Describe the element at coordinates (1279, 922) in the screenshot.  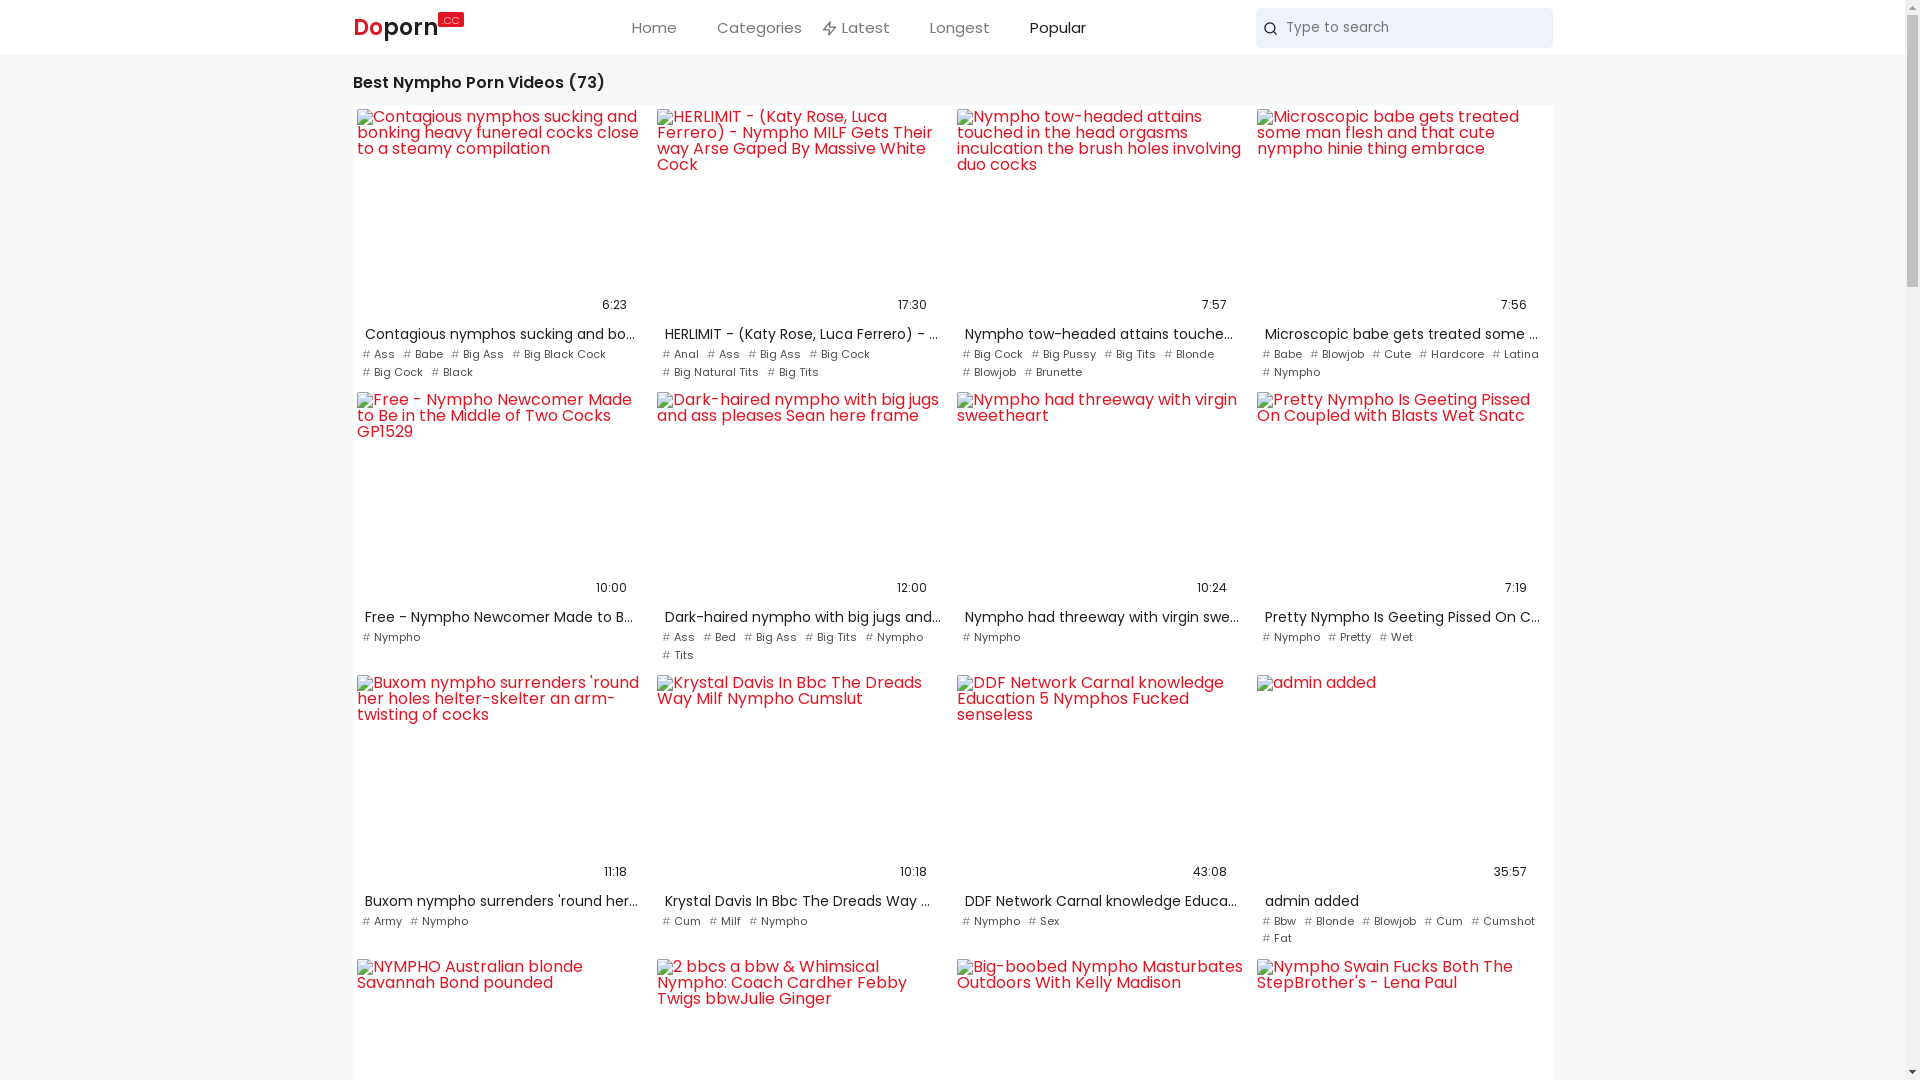
I see `Bbw` at that location.